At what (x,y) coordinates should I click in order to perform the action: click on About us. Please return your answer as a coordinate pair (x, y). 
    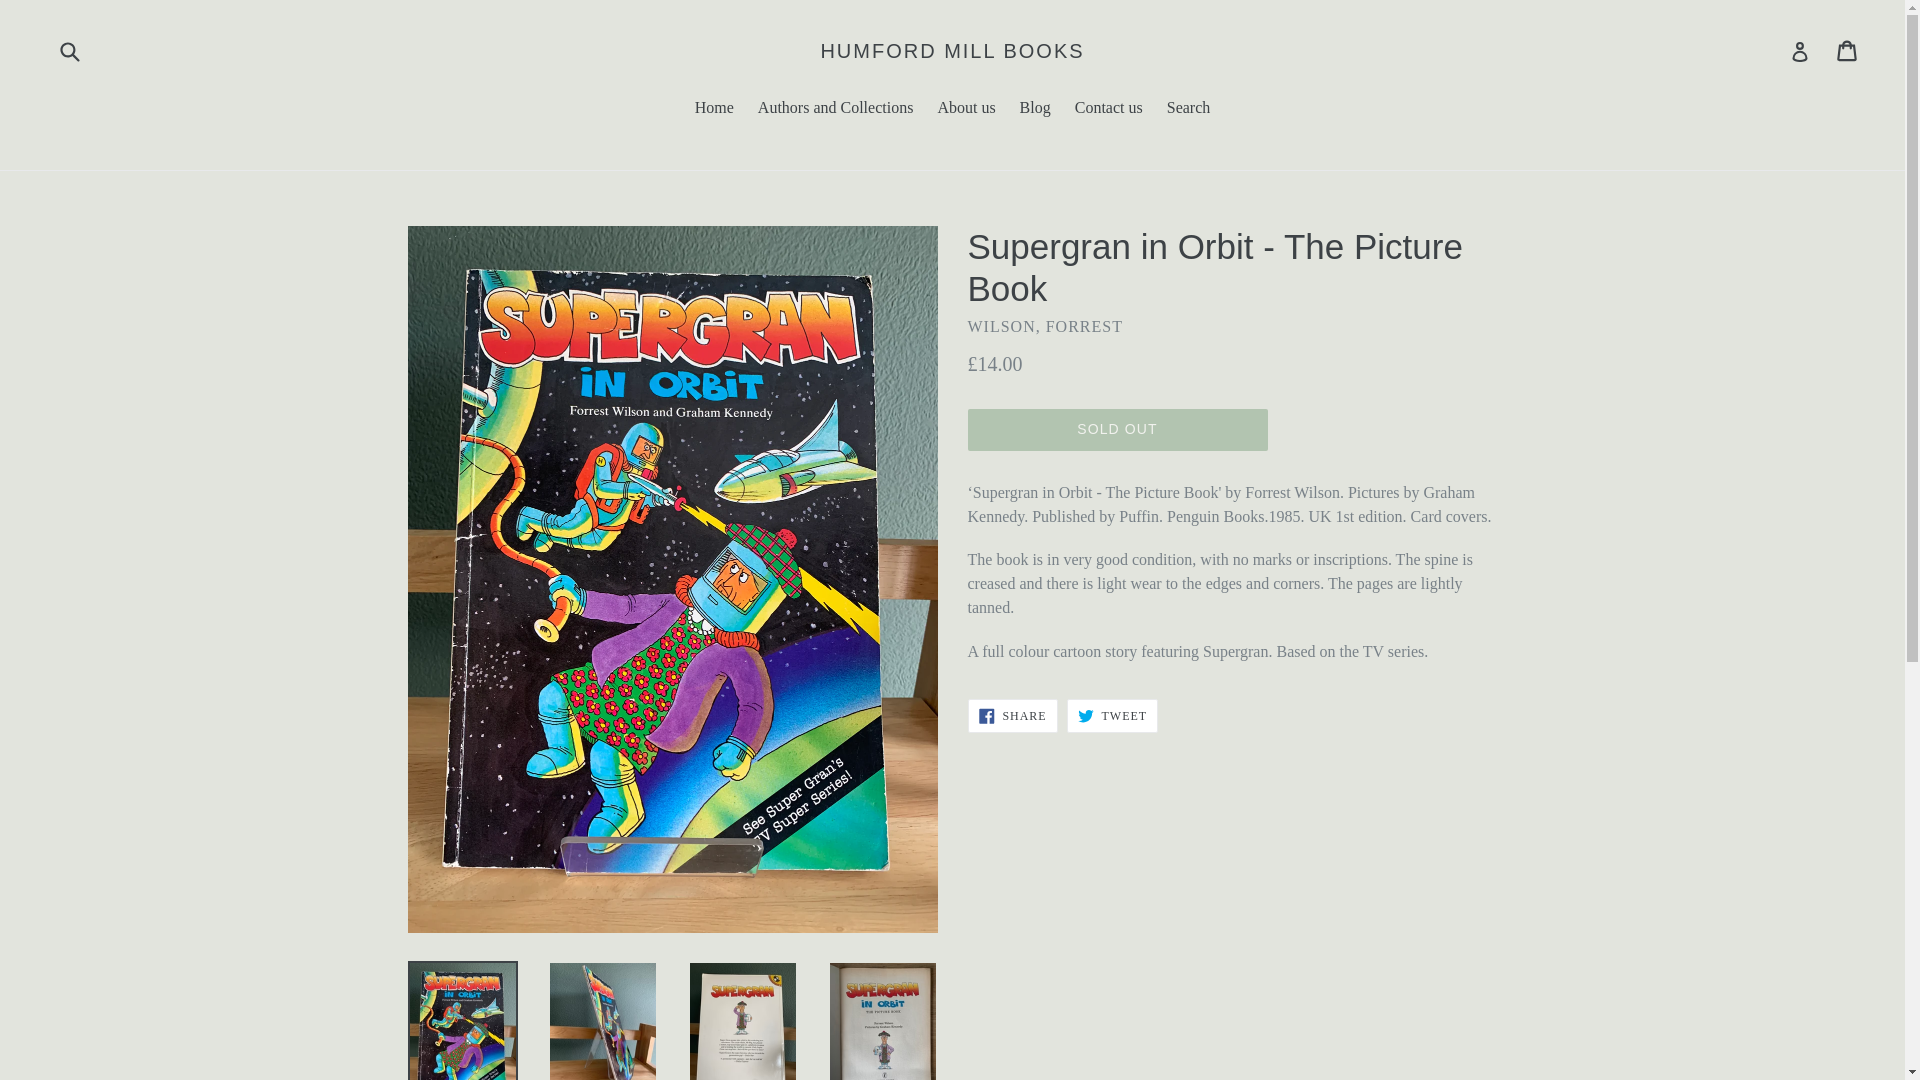
    Looking at the image, I should click on (966, 110).